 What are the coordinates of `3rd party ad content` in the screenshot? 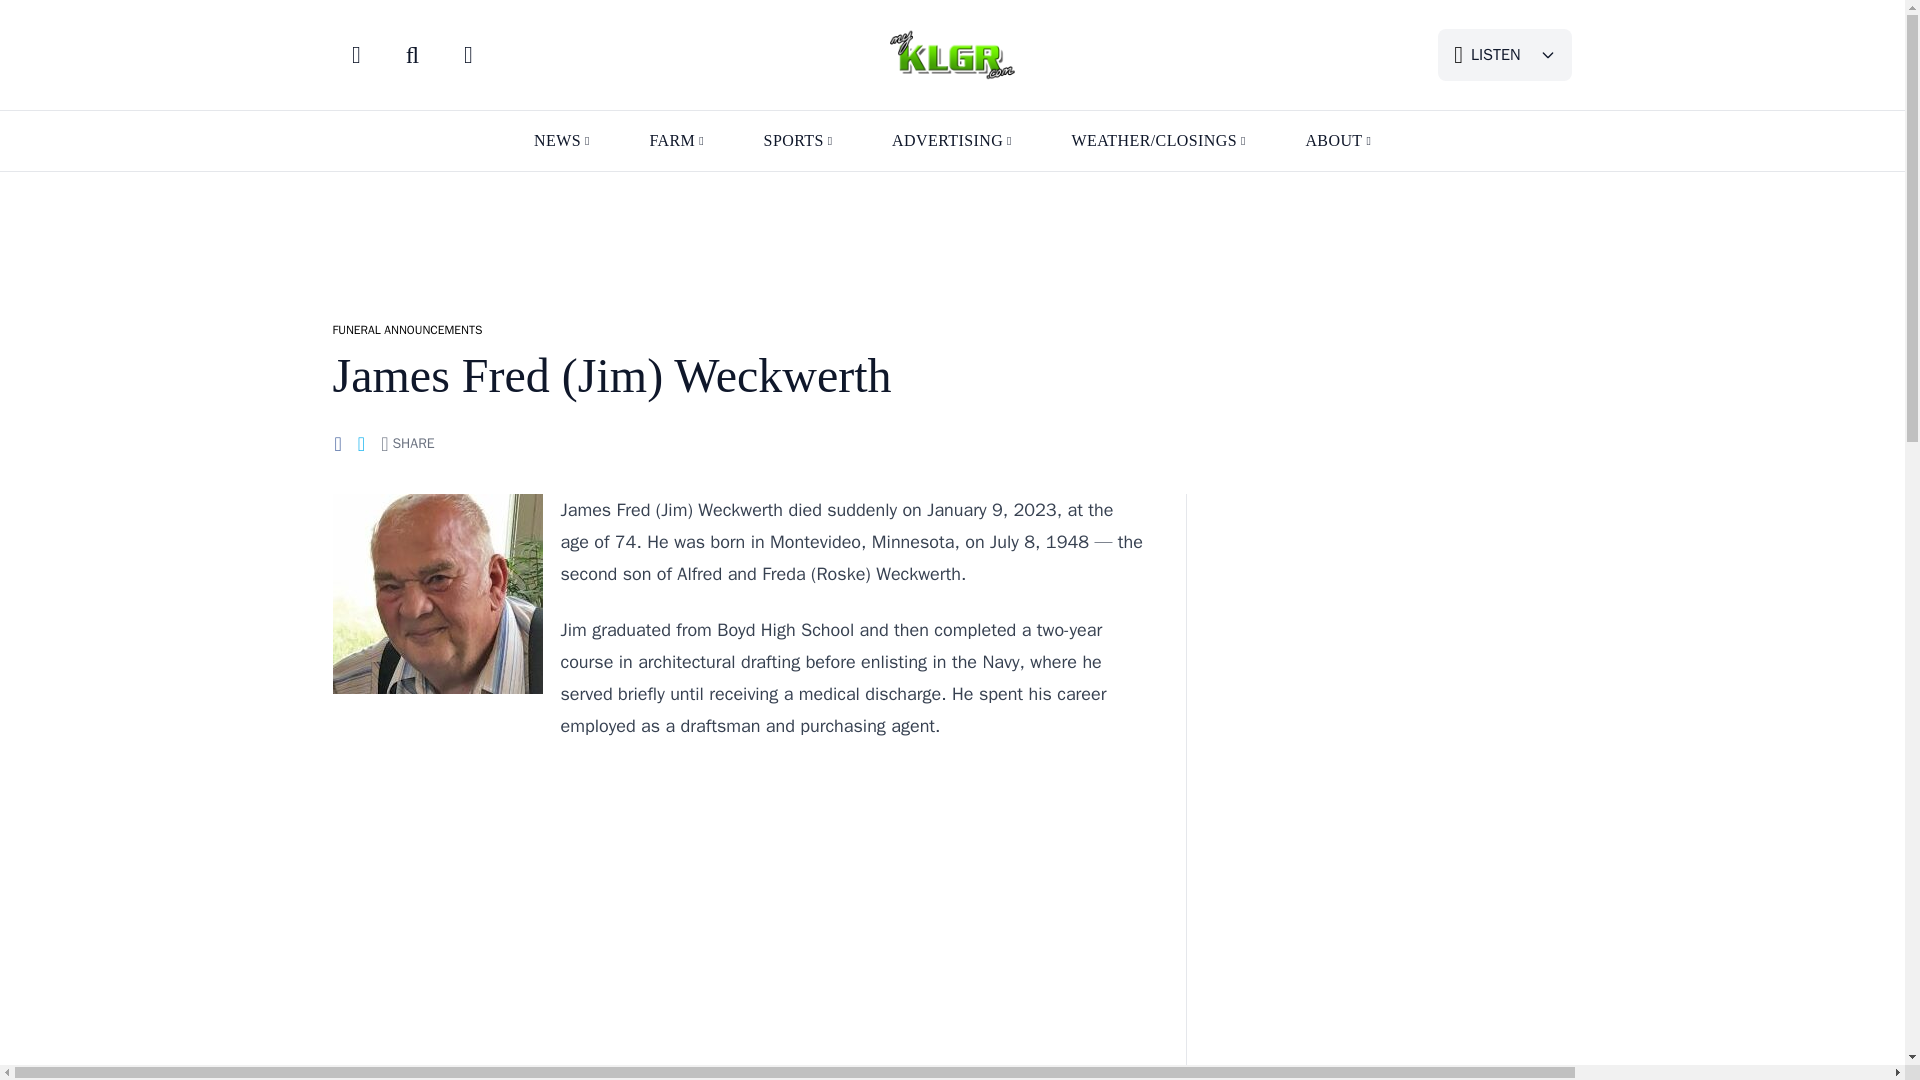 It's located at (951, 236).